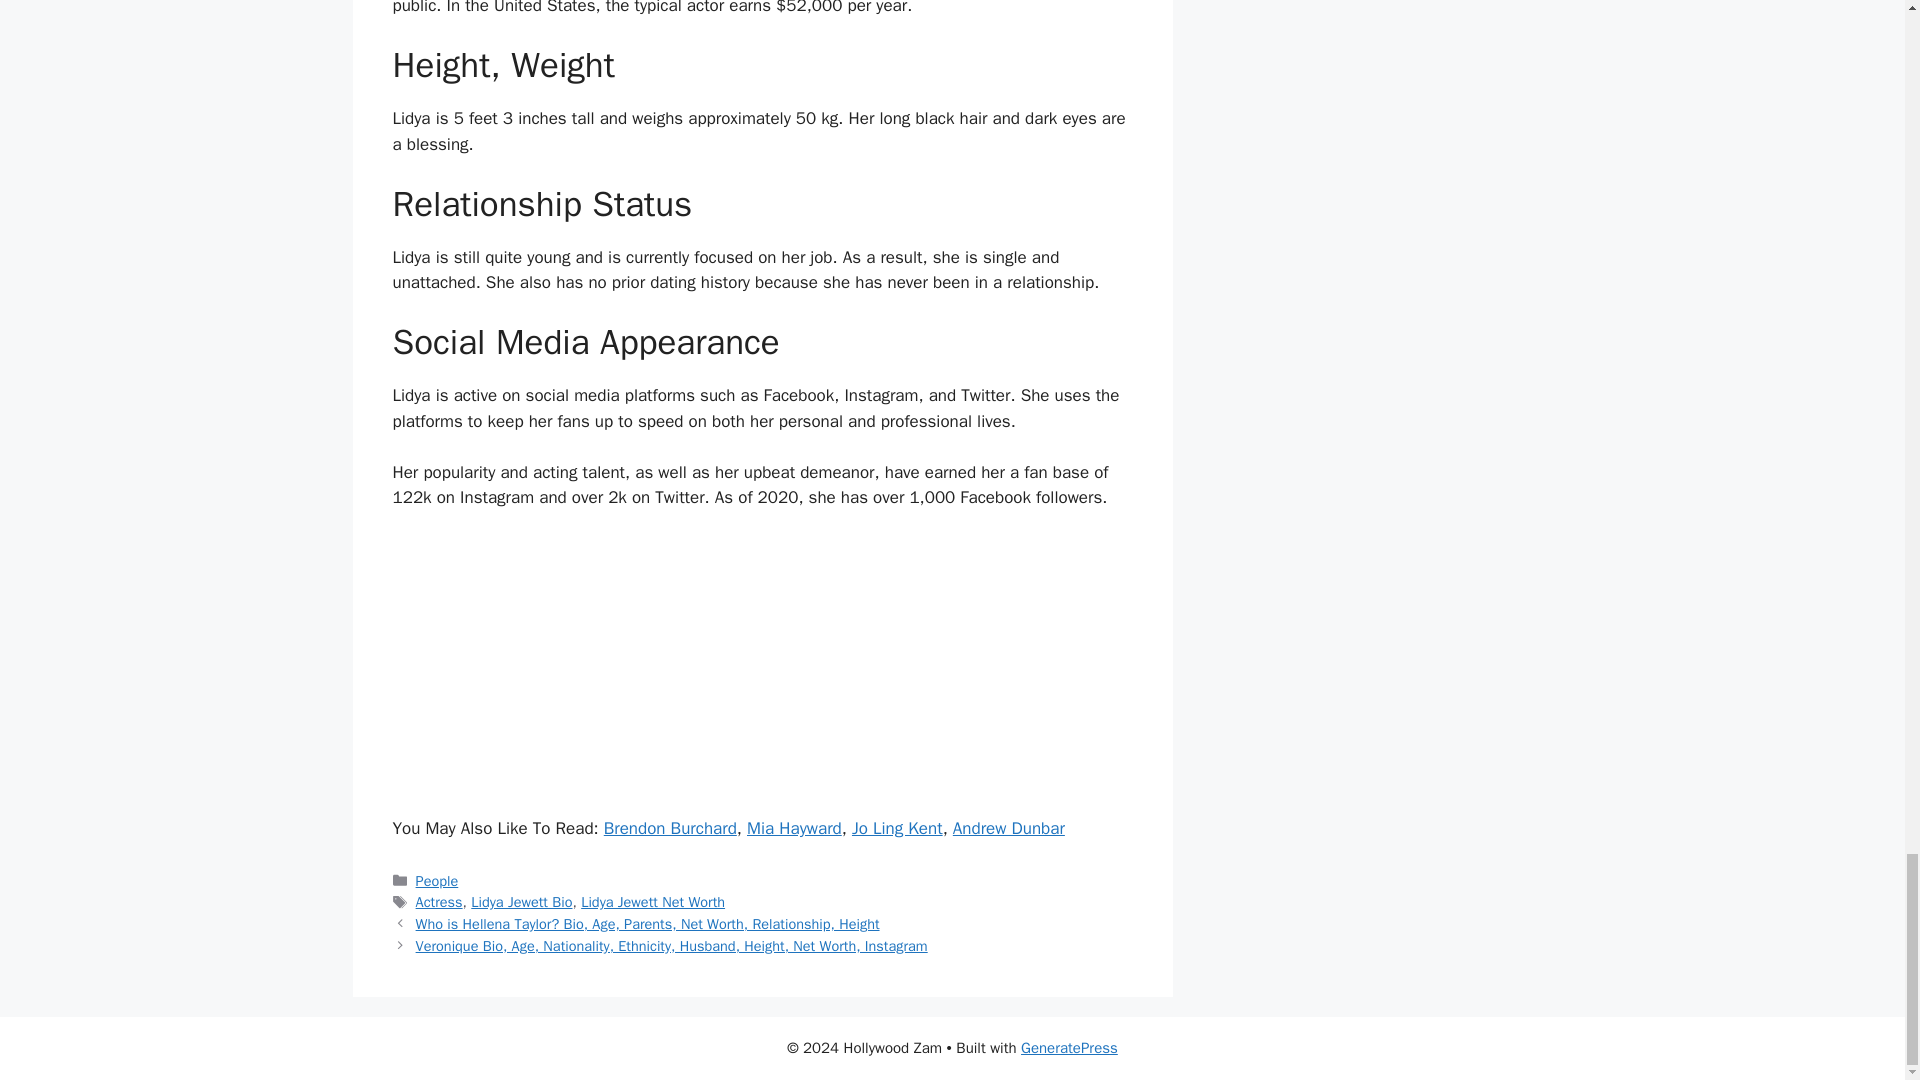  Describe the element at coordinates (670, 828) in the screenshot. I see `Brendon Burchard` at that location.